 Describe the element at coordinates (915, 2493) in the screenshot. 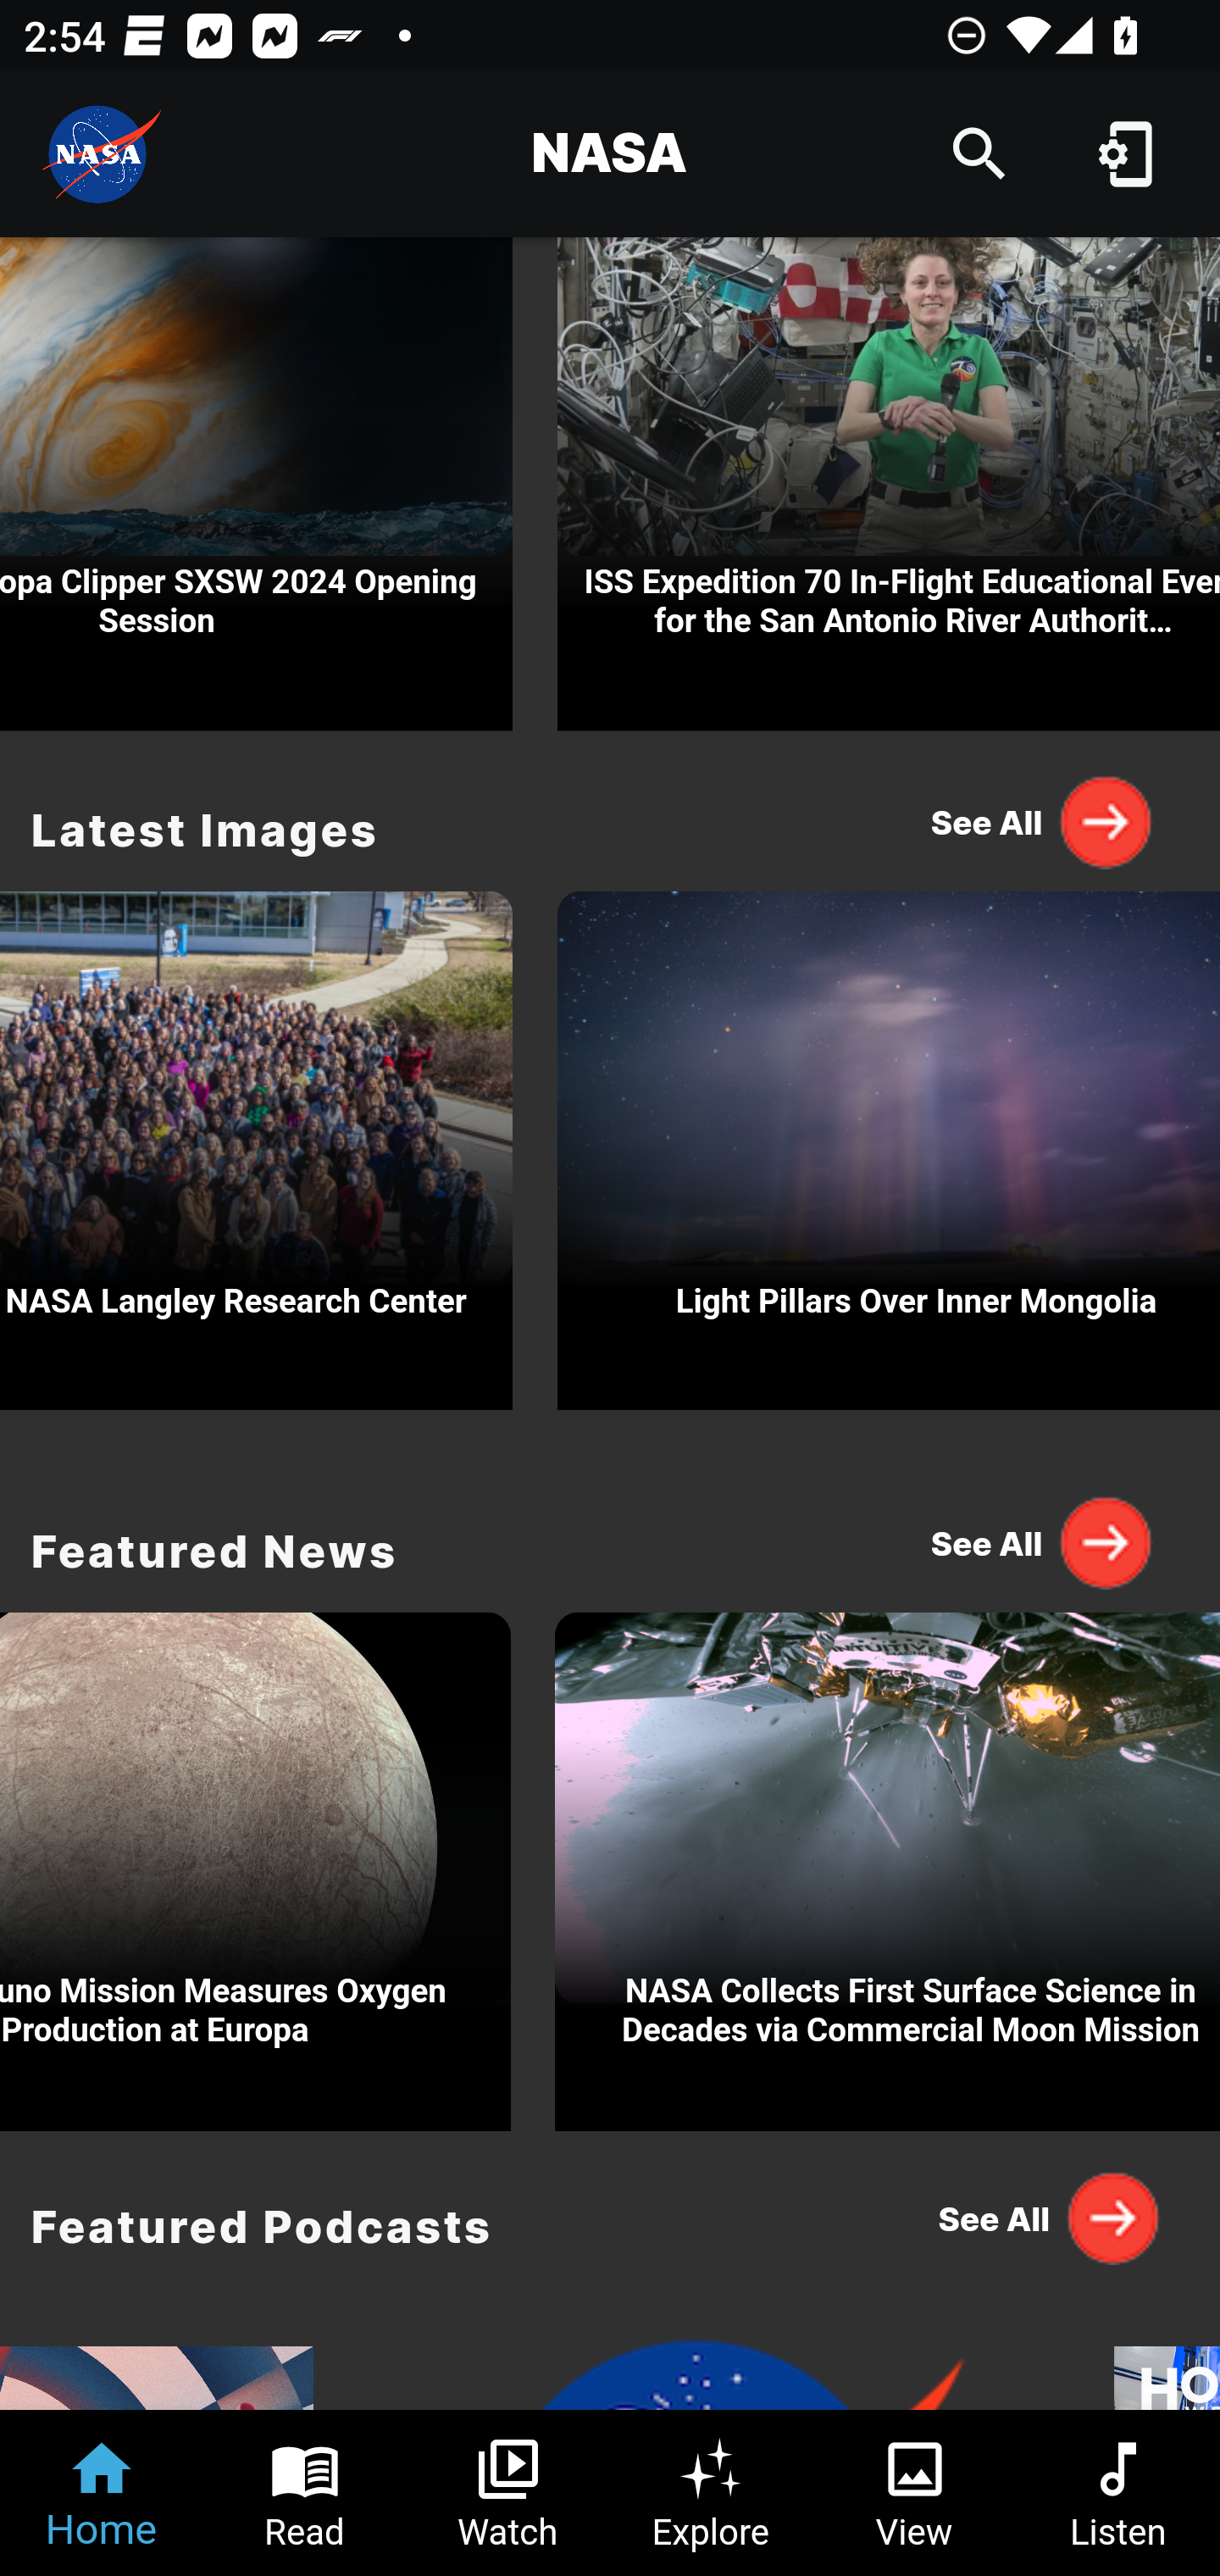

I see `View
Tab 5 of 6` at that location.